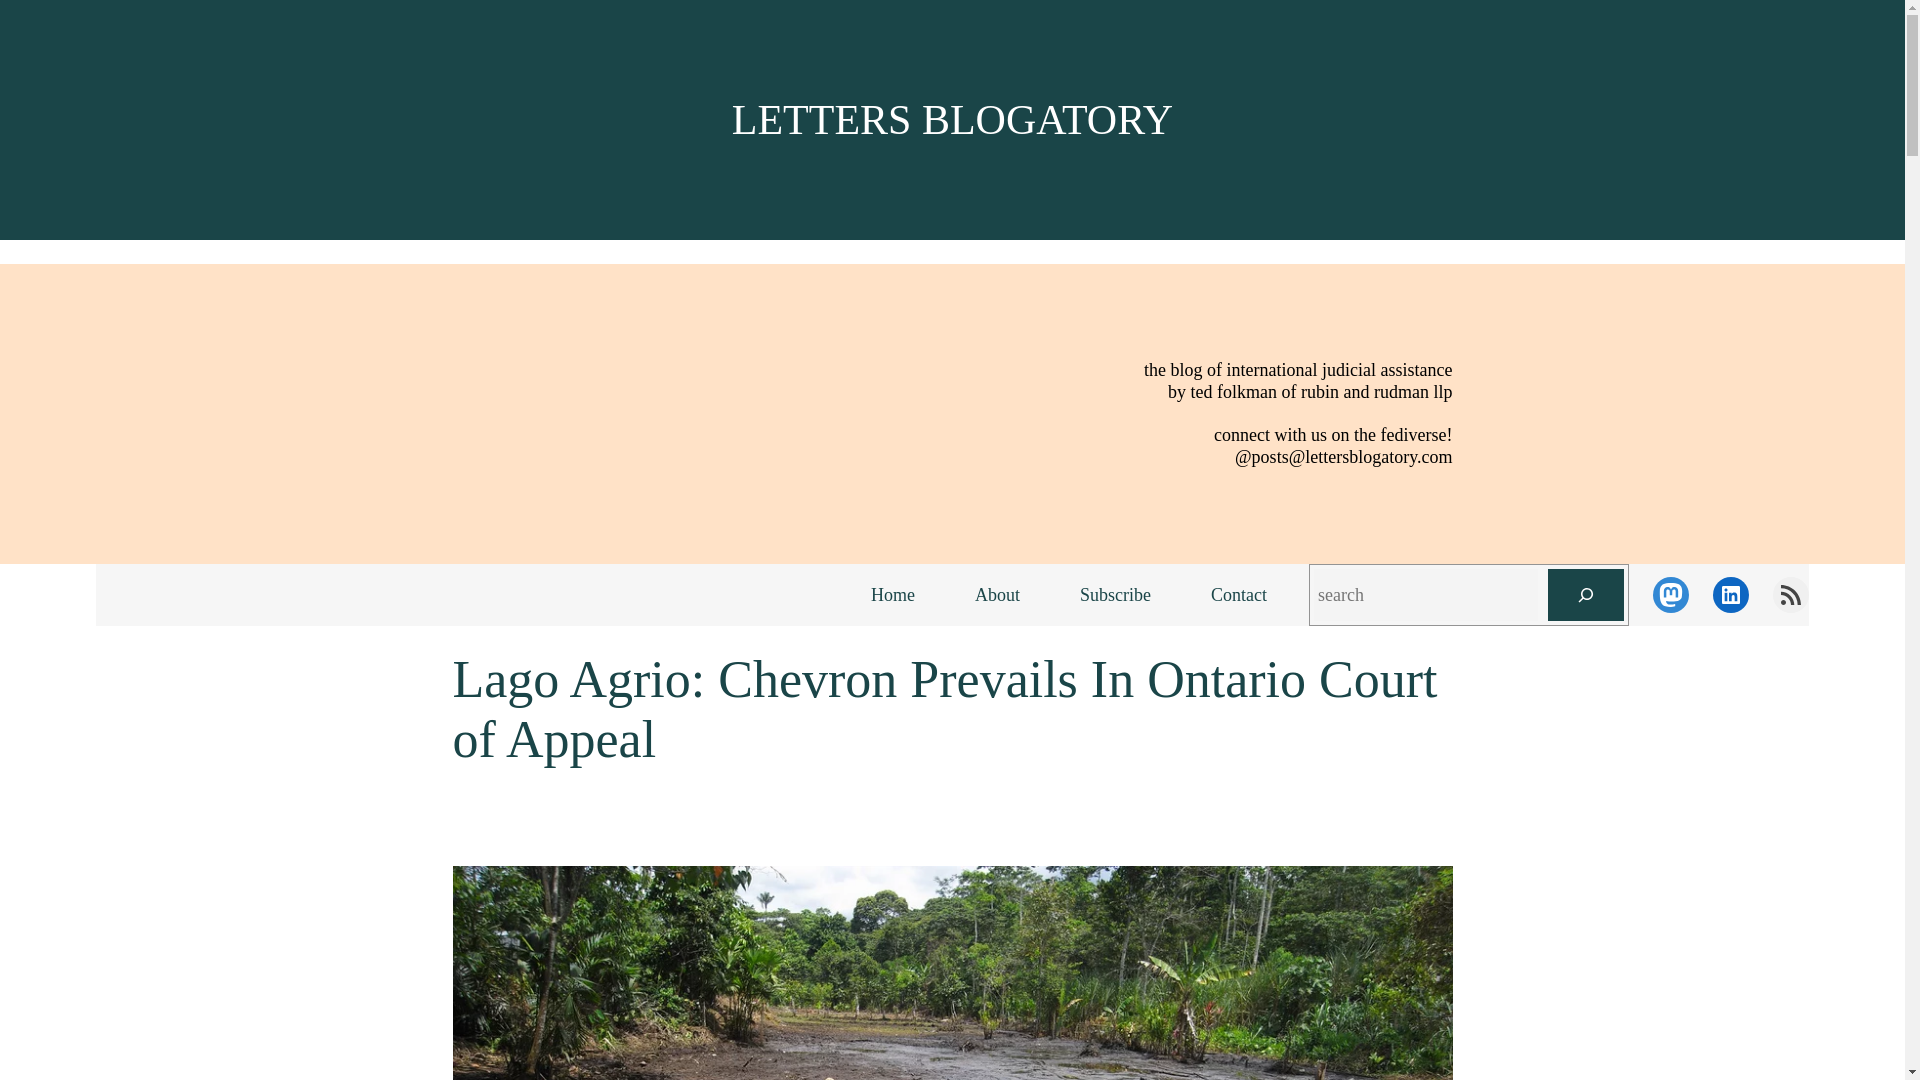  Describe the element at coordinates (1238, 595) in the screenshot. I see `Contact` at that location.